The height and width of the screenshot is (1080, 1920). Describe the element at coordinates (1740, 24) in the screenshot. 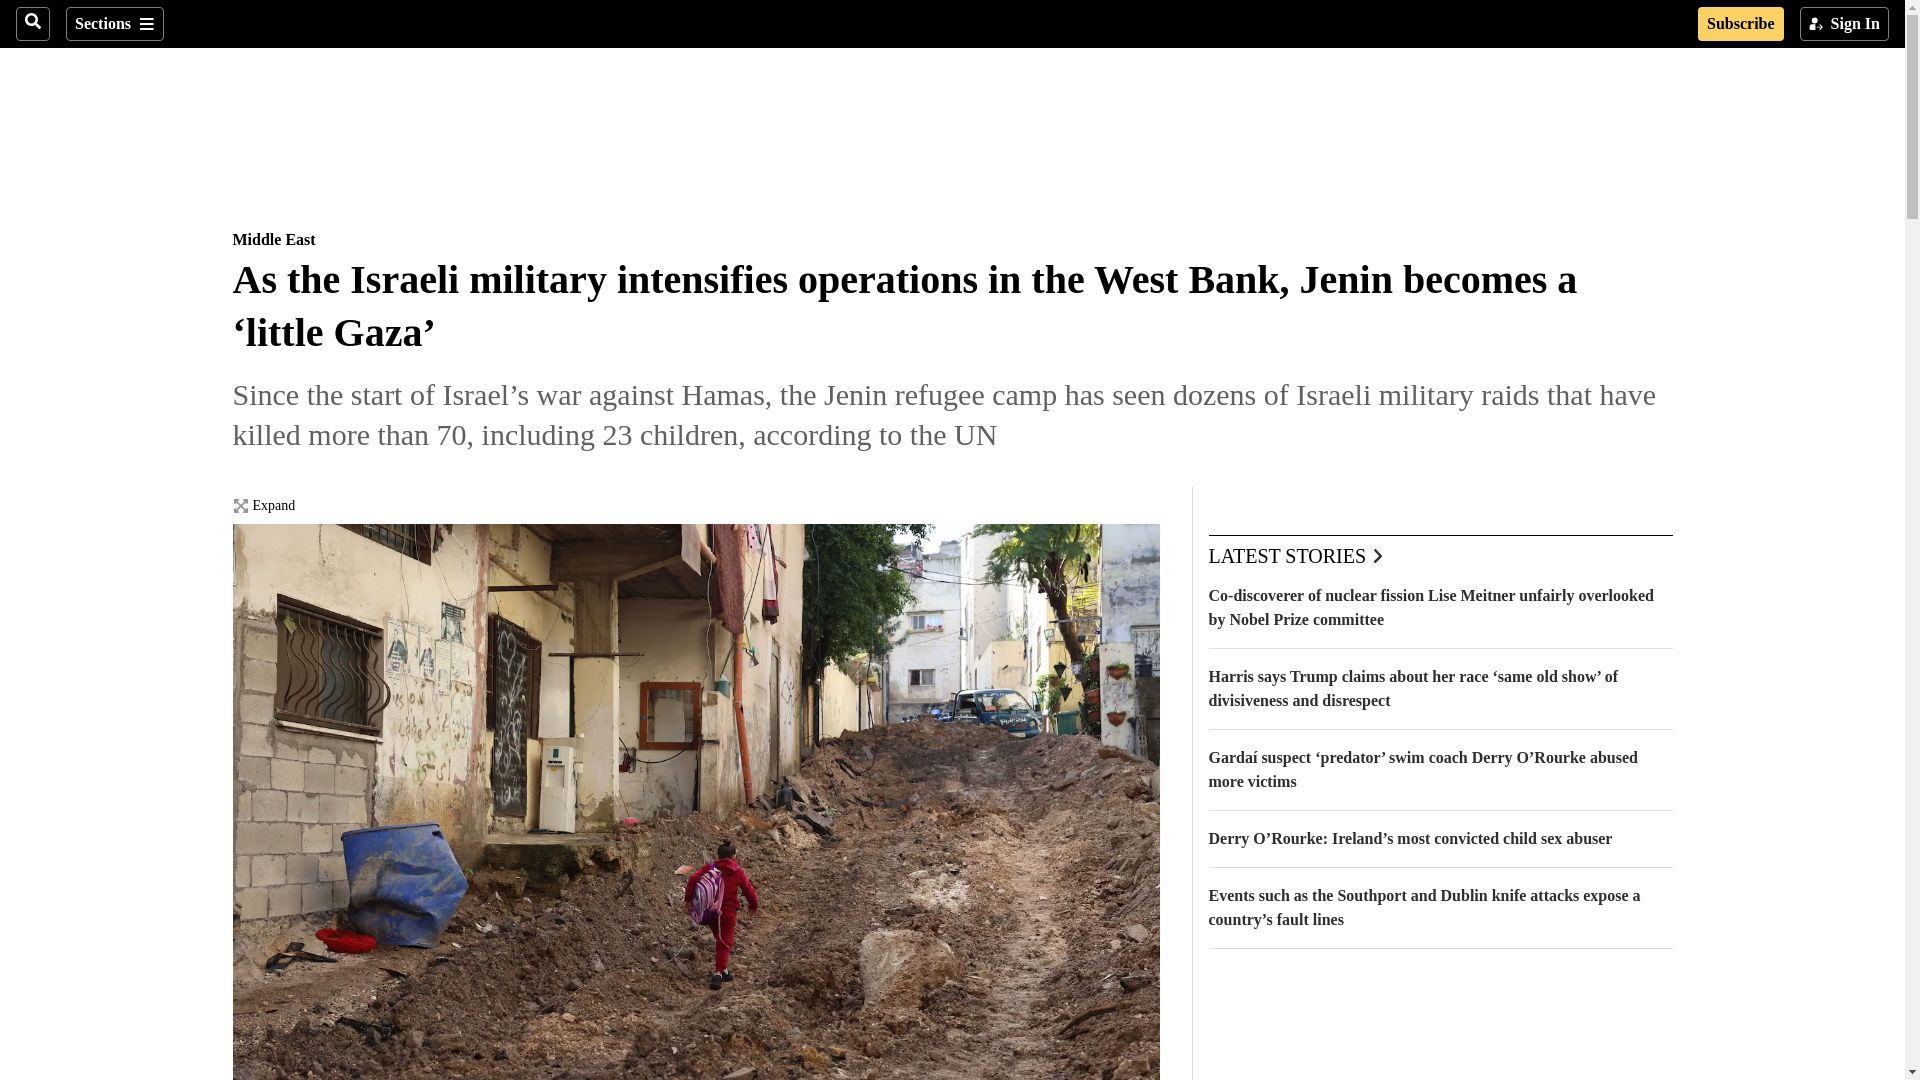

I see `Subscribe` at that location.